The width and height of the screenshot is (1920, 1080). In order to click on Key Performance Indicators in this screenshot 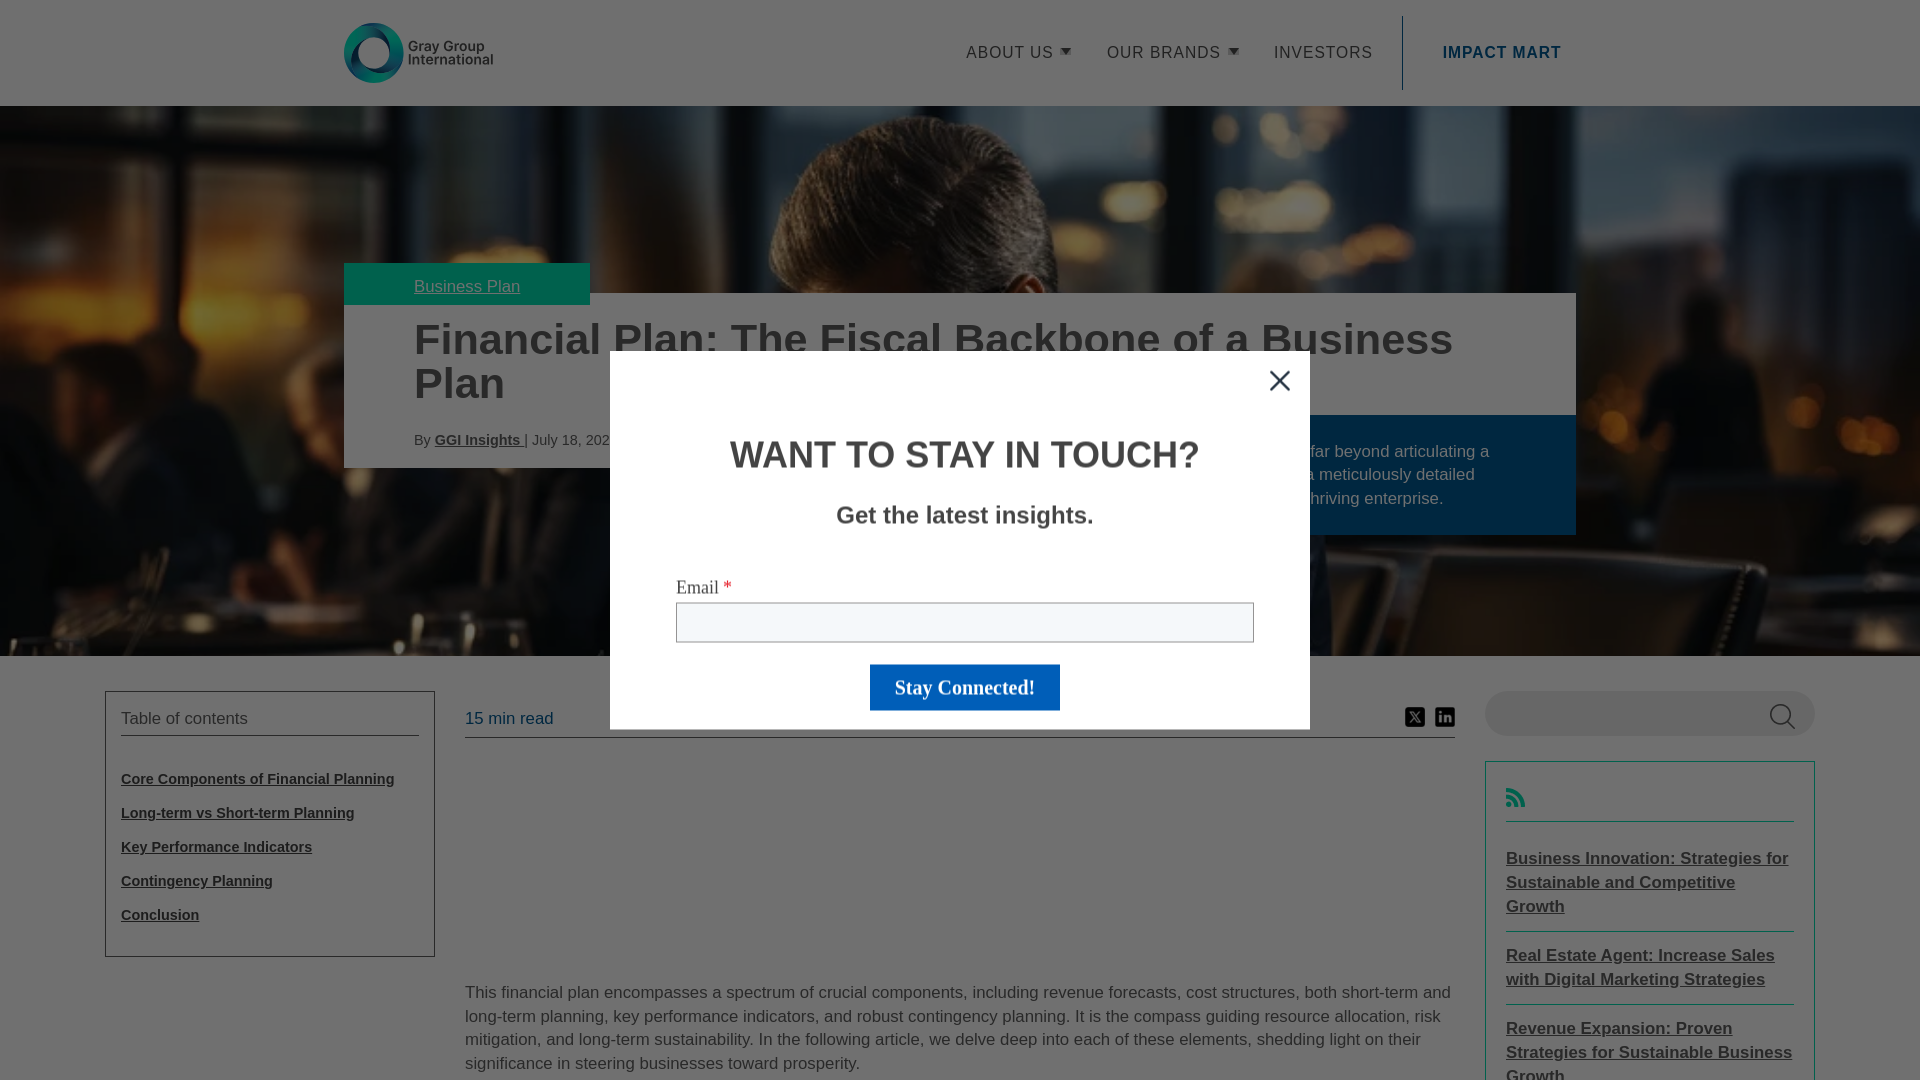, I will do `click(269, 848)`.